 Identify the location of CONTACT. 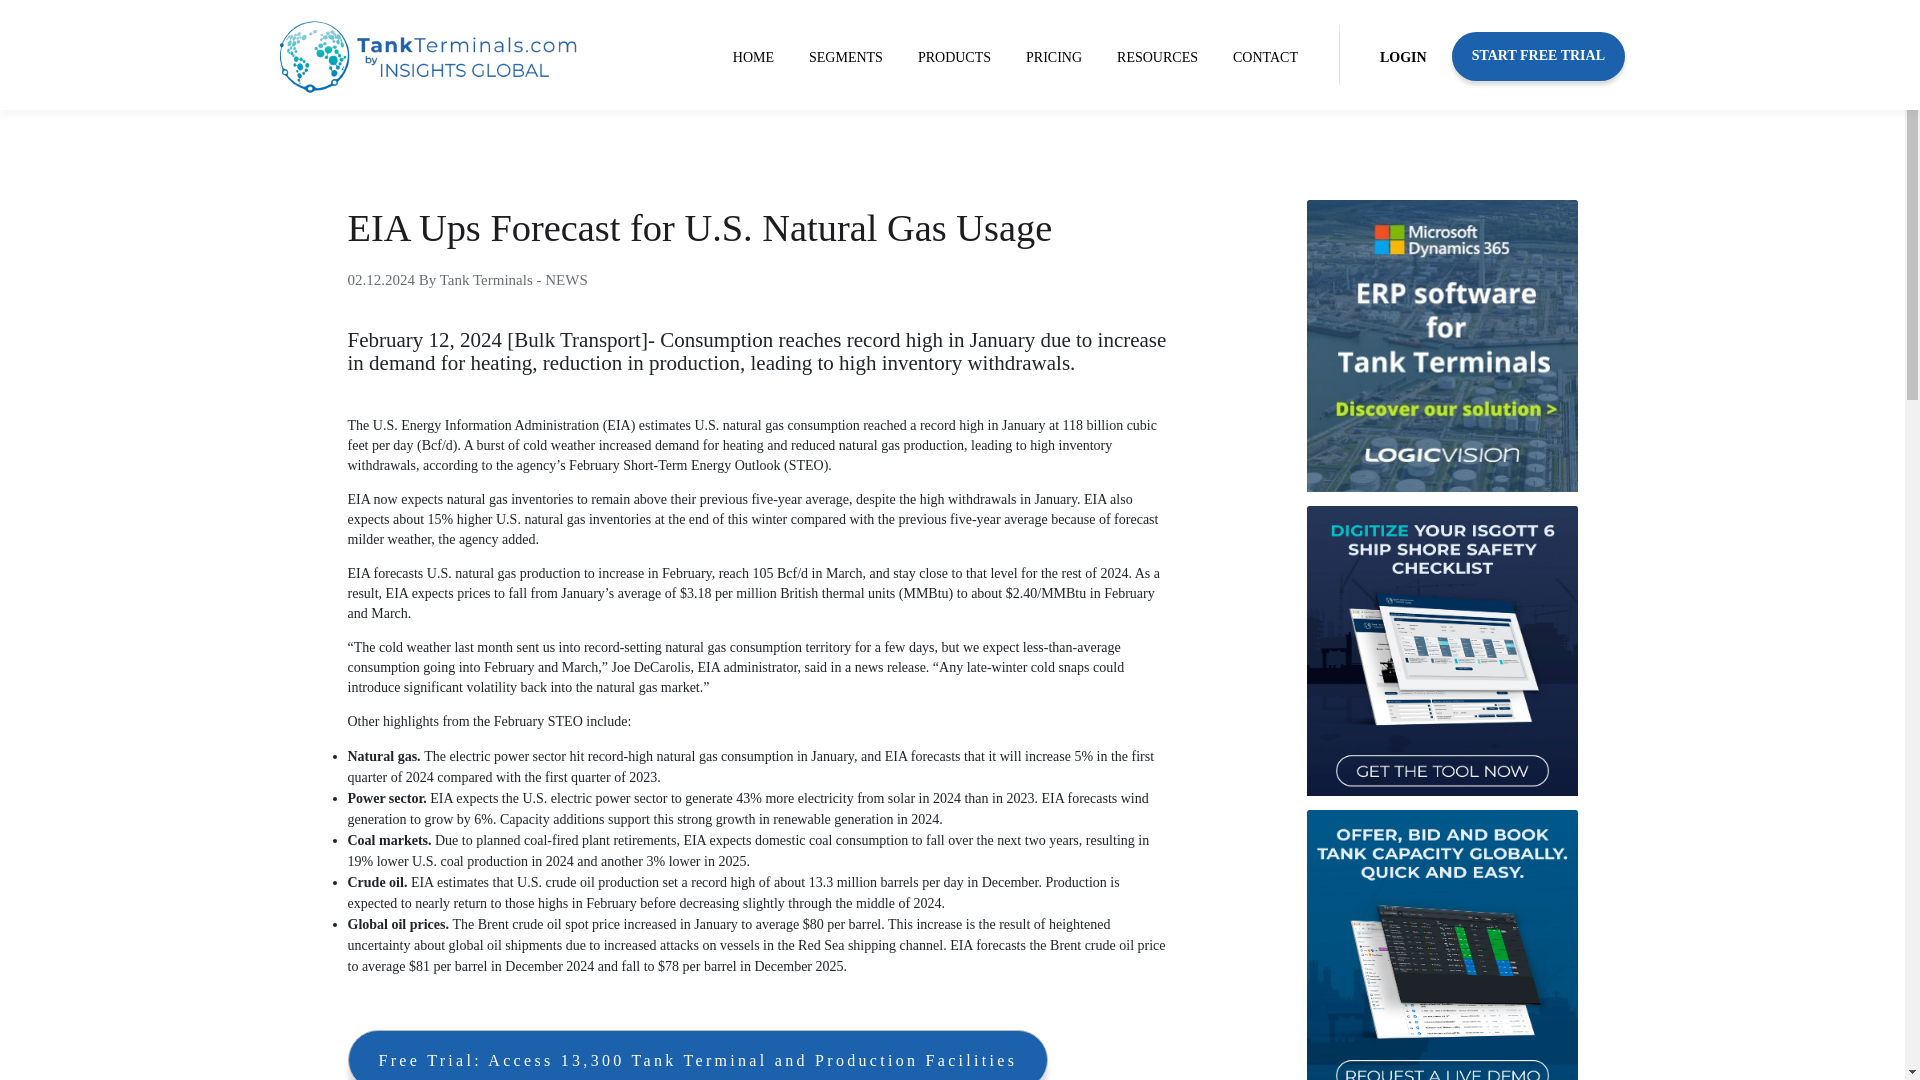
(1265, 58).